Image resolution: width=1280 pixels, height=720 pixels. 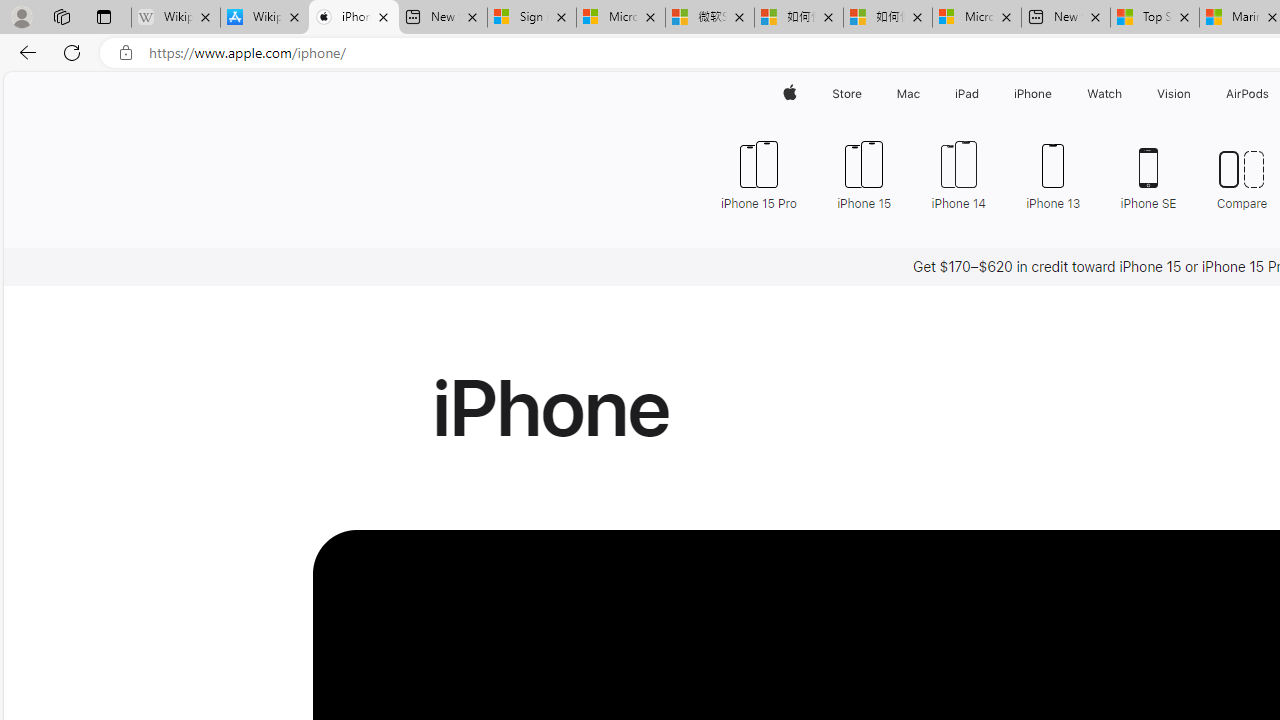 What do you see at coordinates (758, 174) in the screenshot?
I see `iPhone 15 Pro` at bounding box center [758, 174].